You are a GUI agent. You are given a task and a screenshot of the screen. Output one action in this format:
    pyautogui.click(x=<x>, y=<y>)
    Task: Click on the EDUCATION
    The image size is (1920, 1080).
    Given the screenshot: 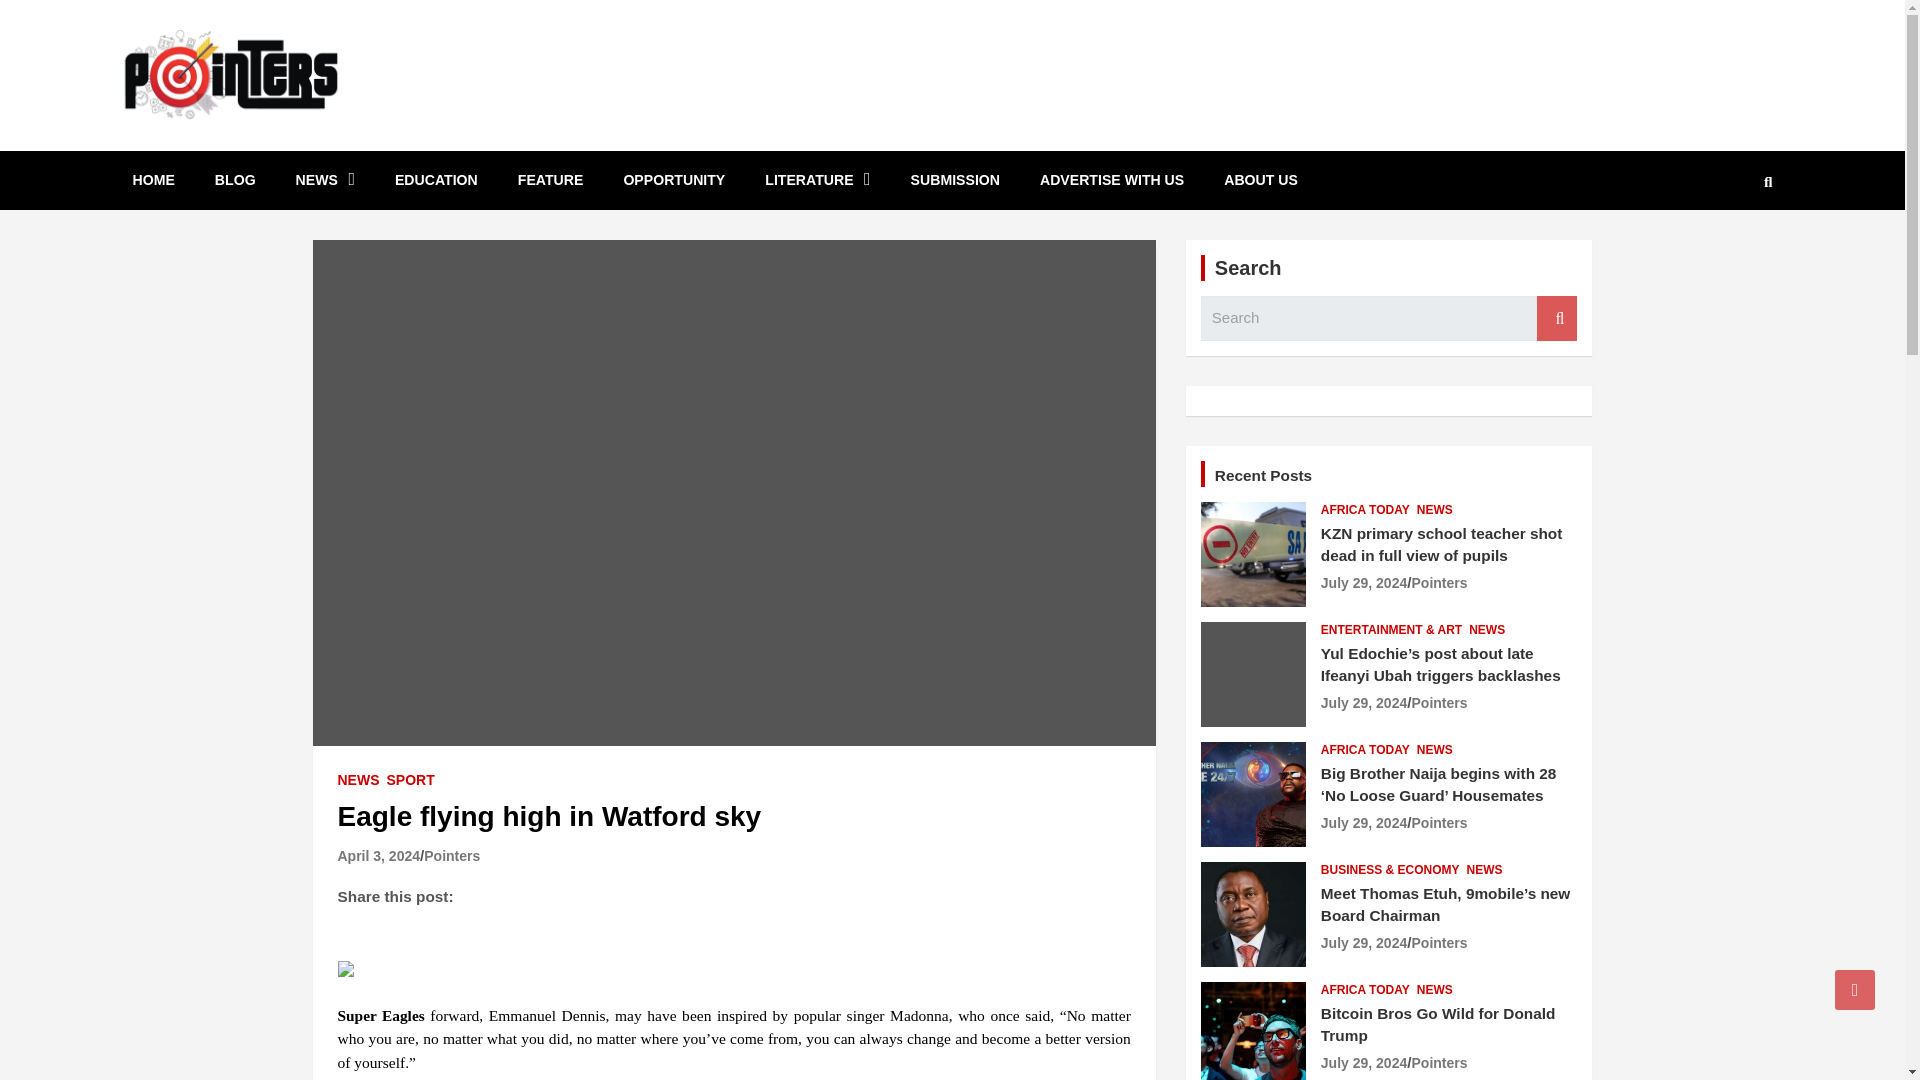 What is the action you would take?
    pyautogui.click(x=436, y=180)
    